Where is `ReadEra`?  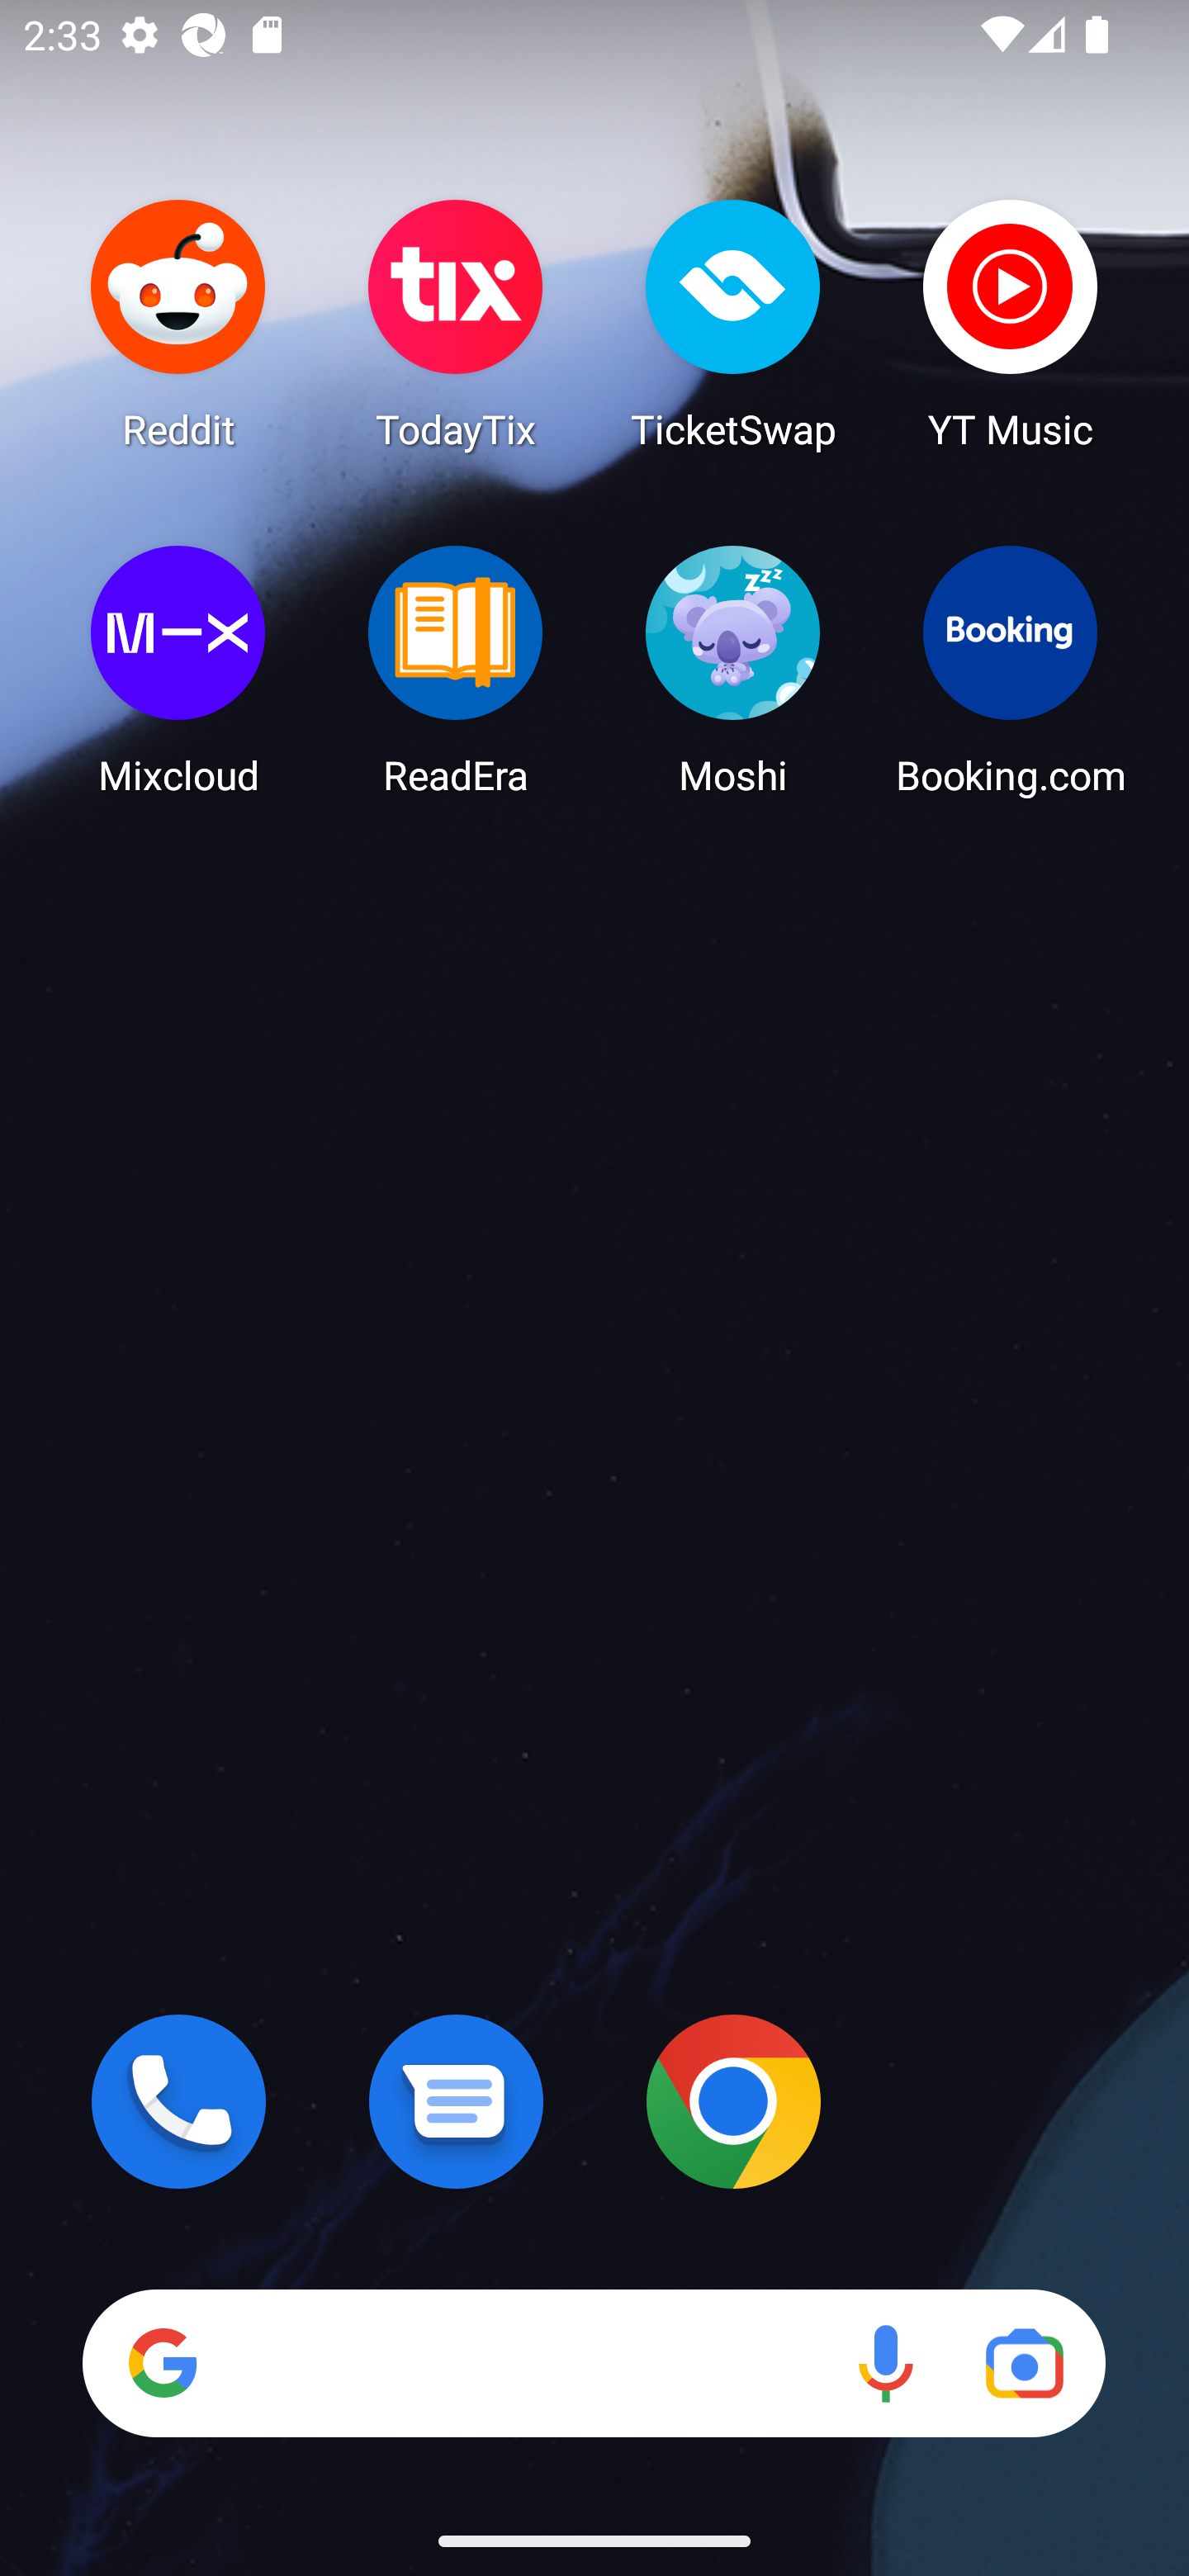
ReadEra is located at coordinates (456, 670).